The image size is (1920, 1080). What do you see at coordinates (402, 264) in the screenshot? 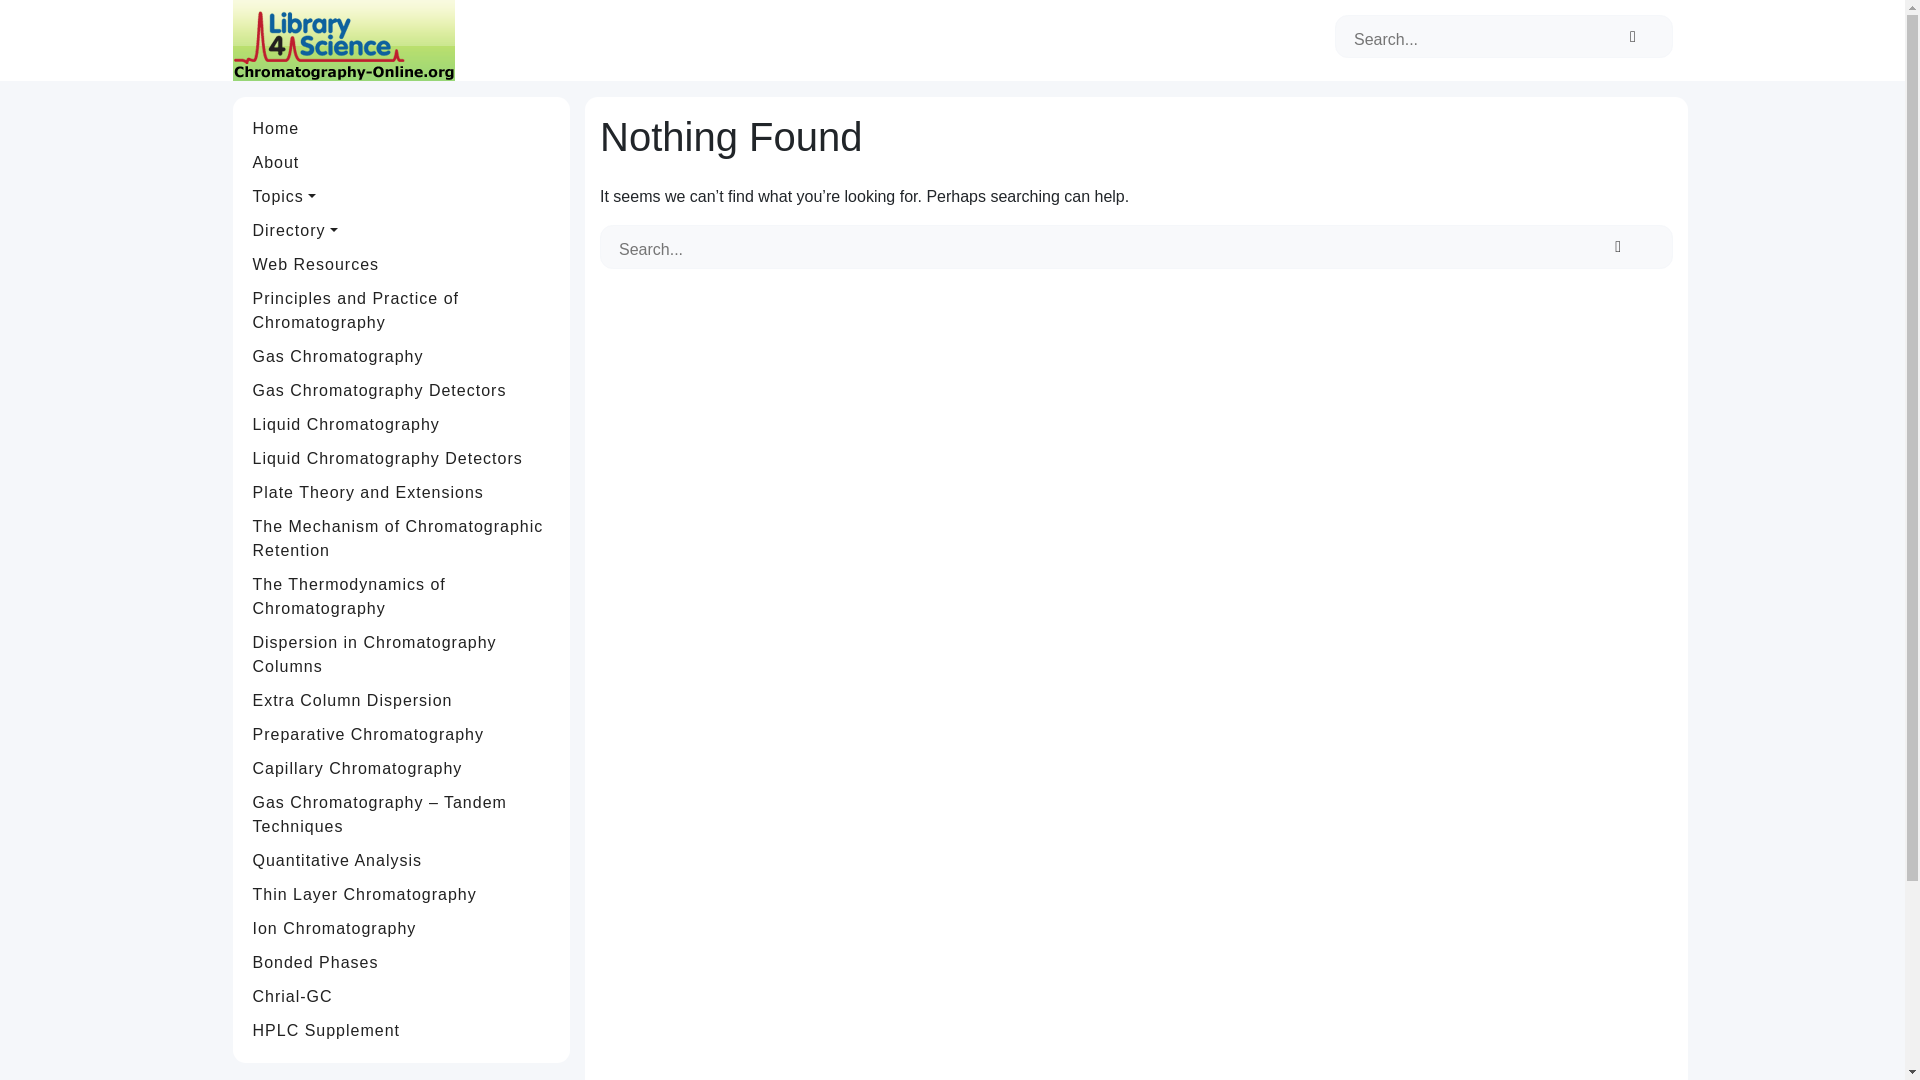
I see `Web Resources` at bounding box center [402, 264].